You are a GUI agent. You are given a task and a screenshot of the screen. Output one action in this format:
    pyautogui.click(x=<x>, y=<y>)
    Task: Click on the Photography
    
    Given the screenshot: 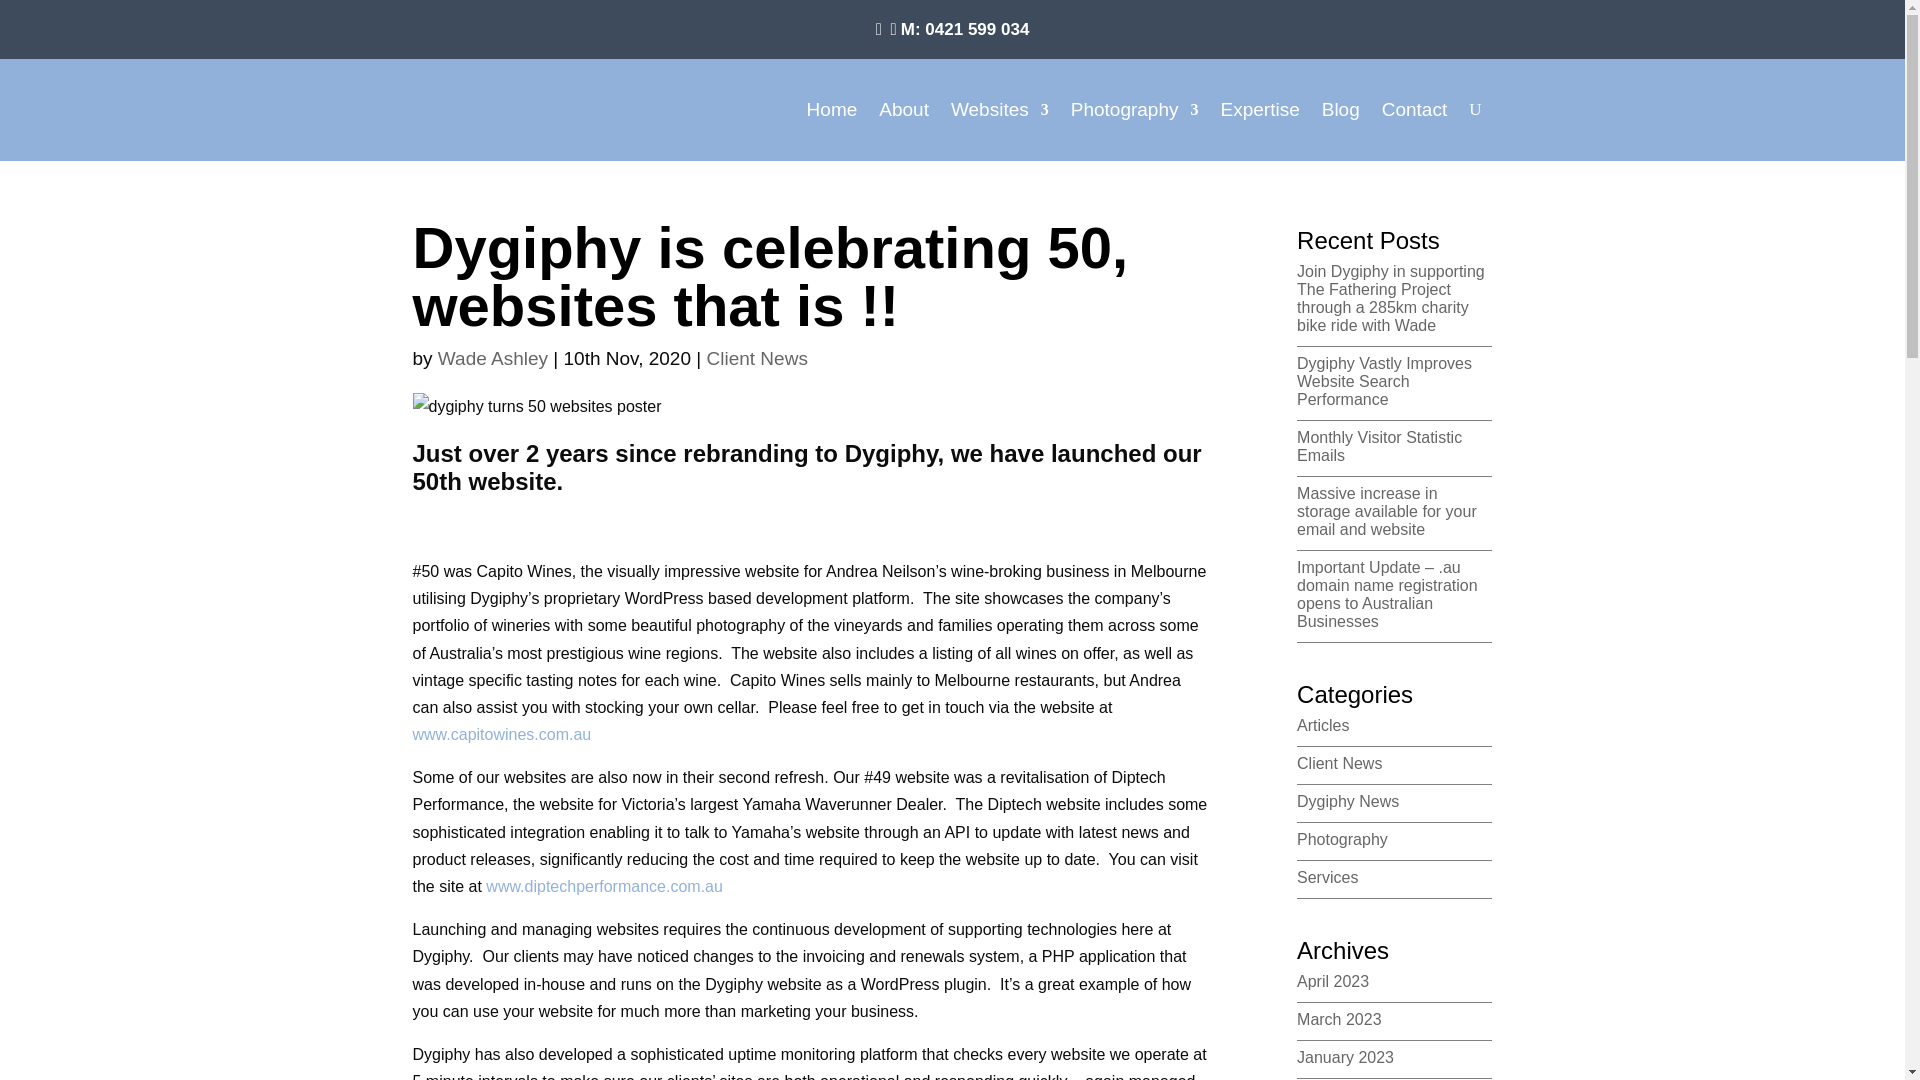 What is the action you would take?
    pyautogui.click(x=1342, y=840)
    